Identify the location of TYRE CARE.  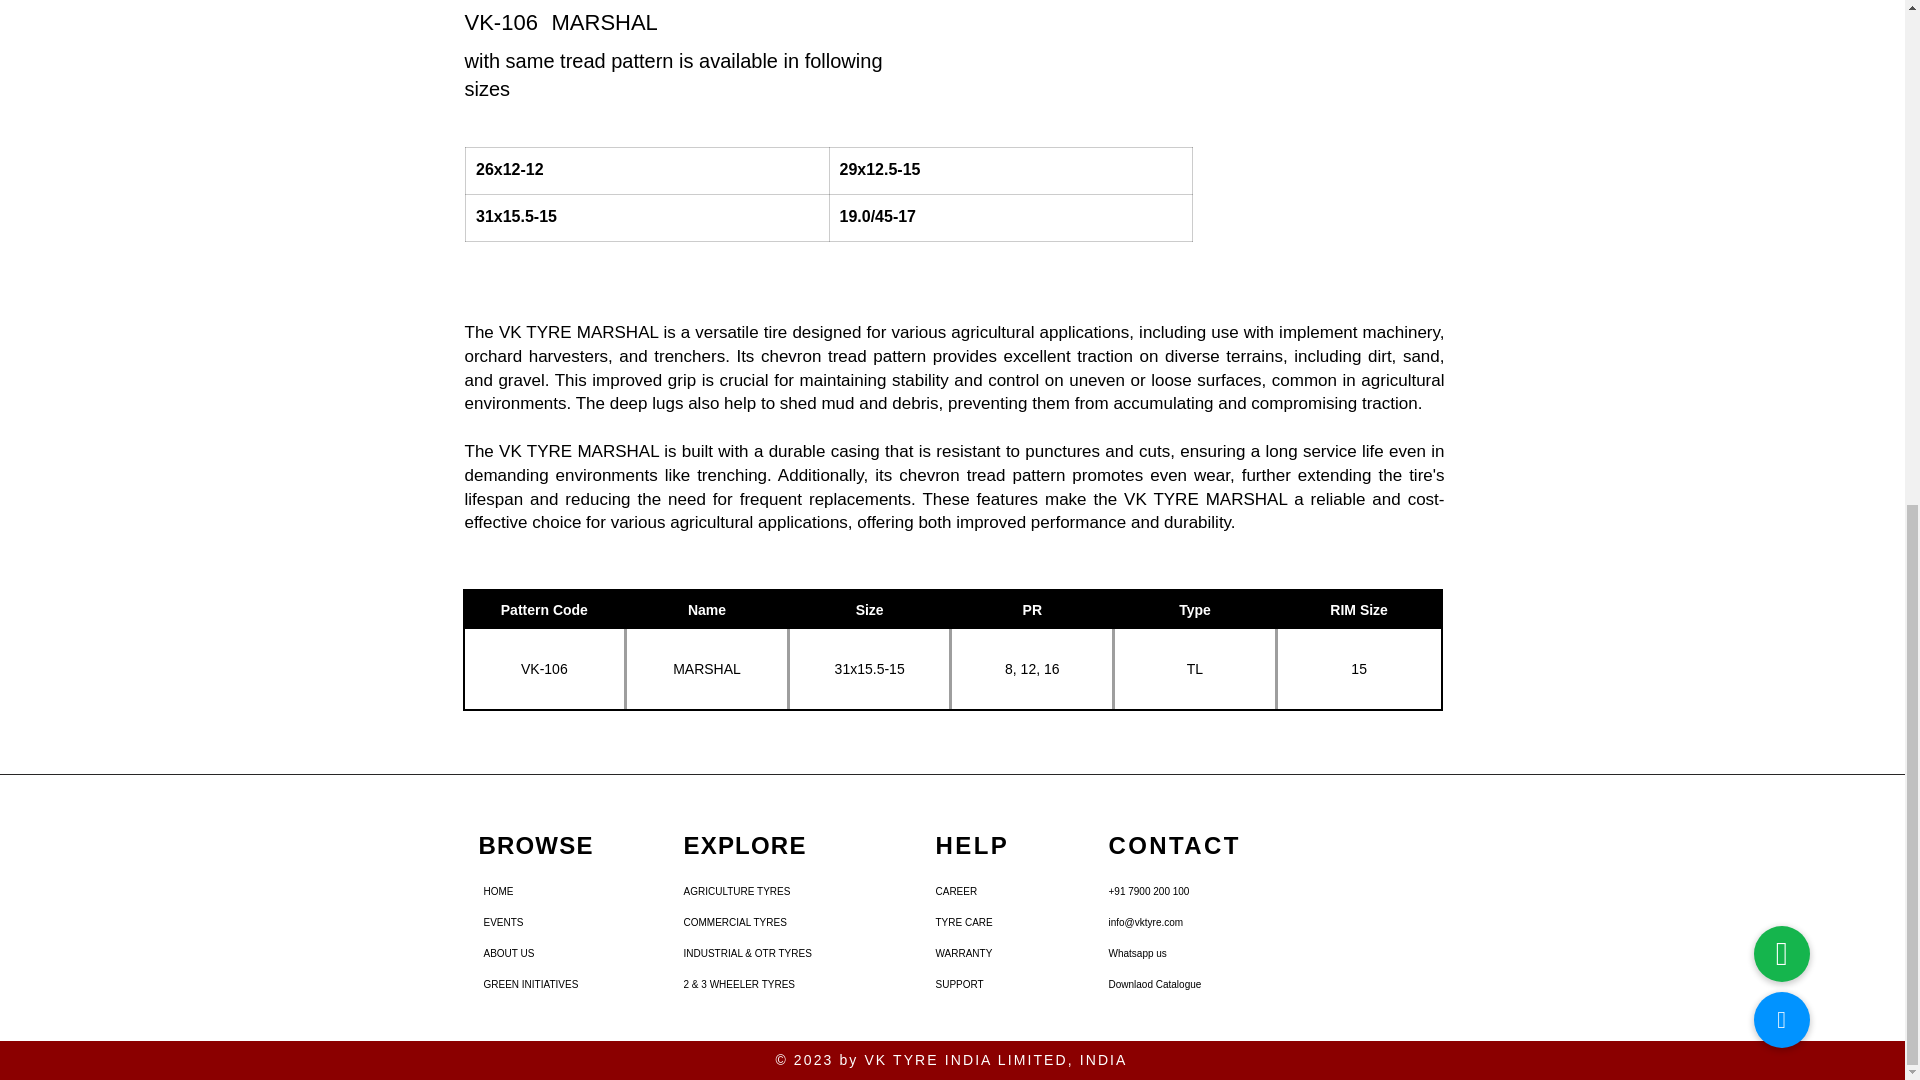
(988, 922).